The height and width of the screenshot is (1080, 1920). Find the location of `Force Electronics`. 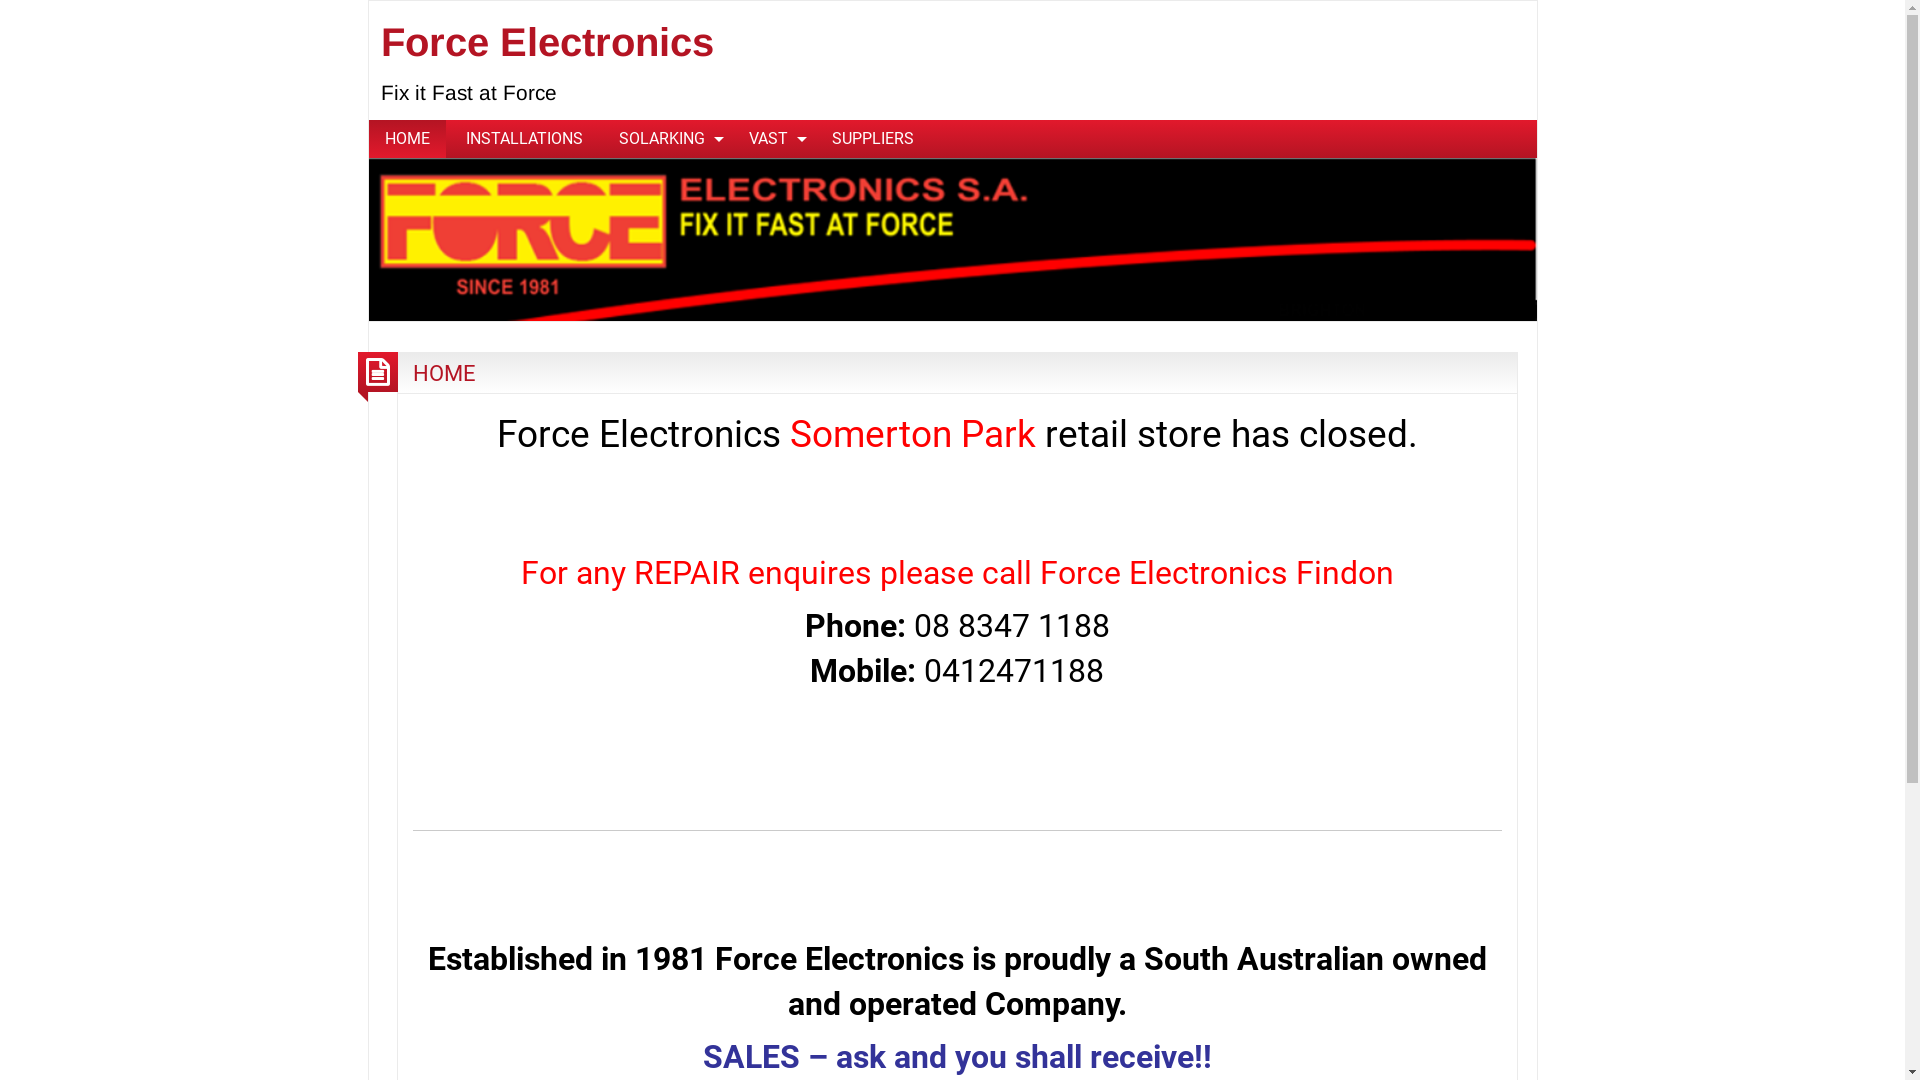

Force Electronics is located at coordinates (952, 238).